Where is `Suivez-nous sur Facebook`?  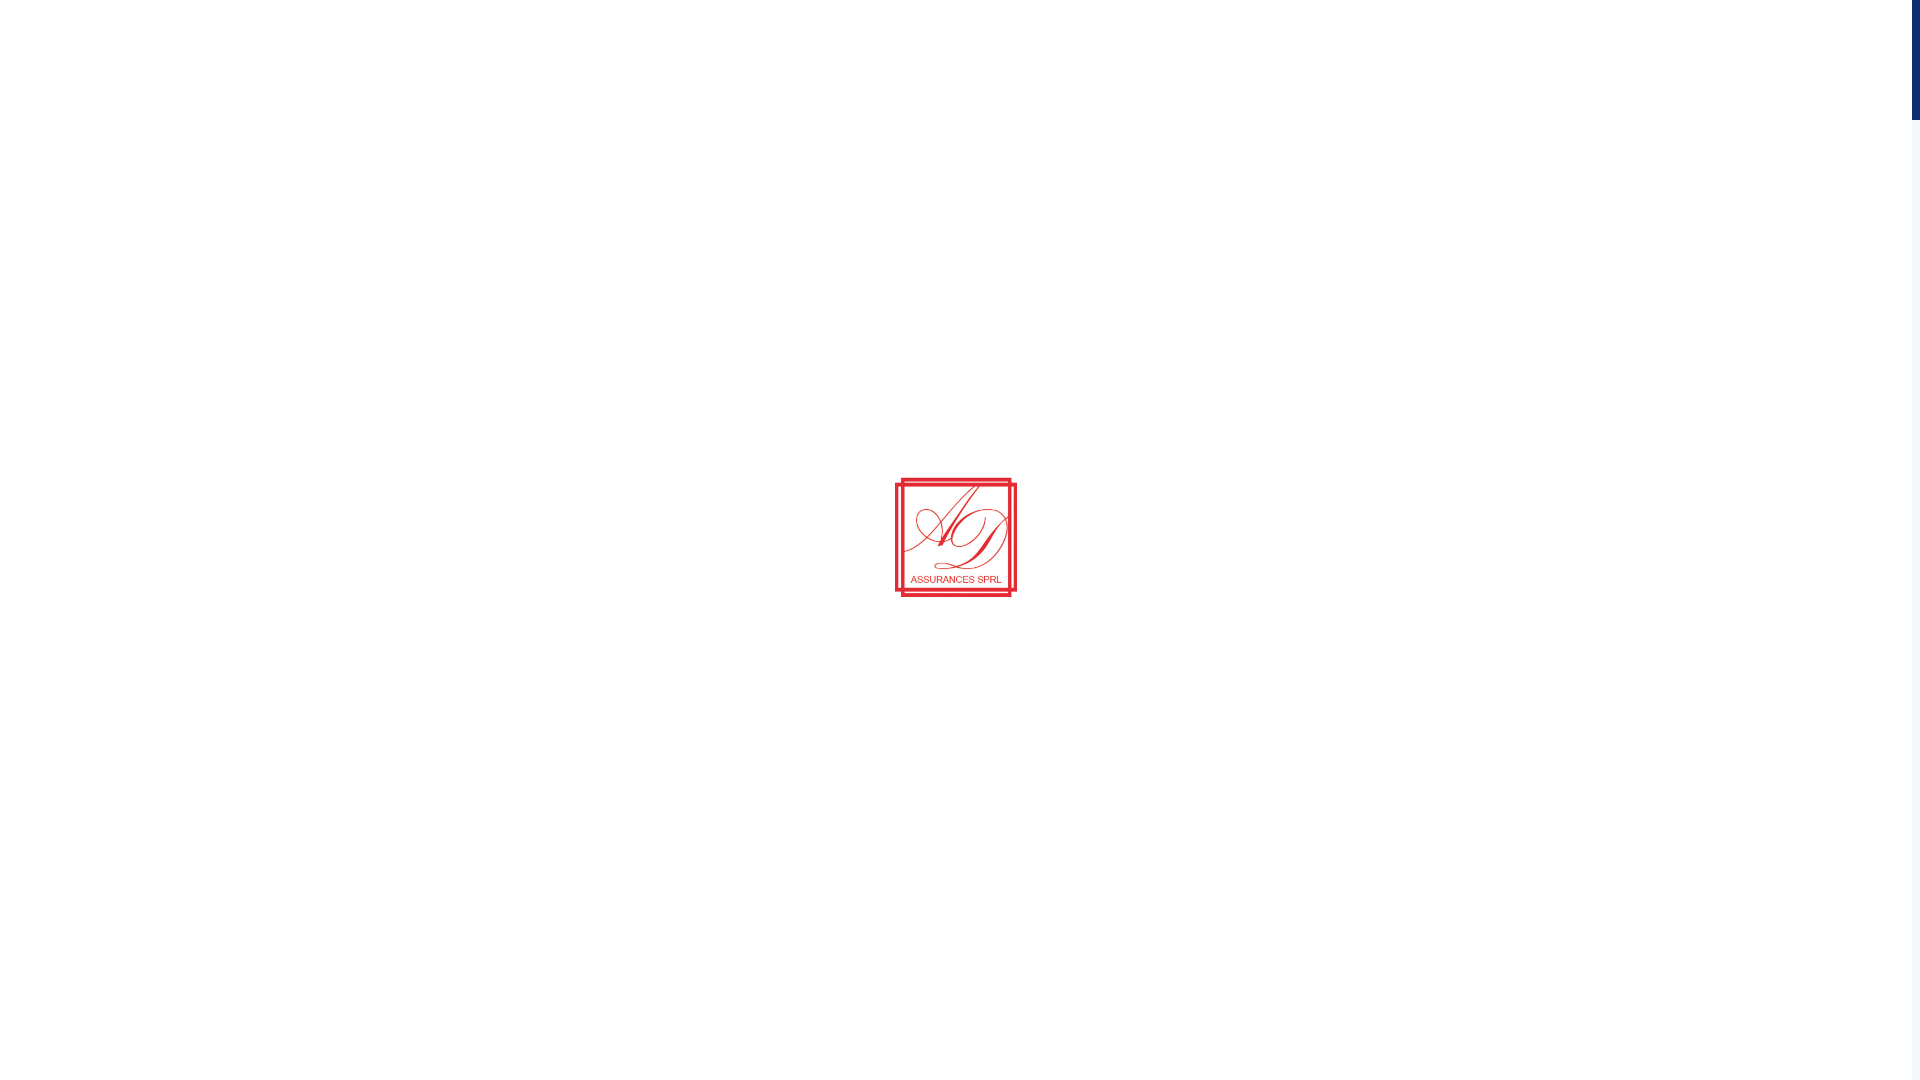 Suivez-nous sur Facebook is located at coordinates (152, 303).